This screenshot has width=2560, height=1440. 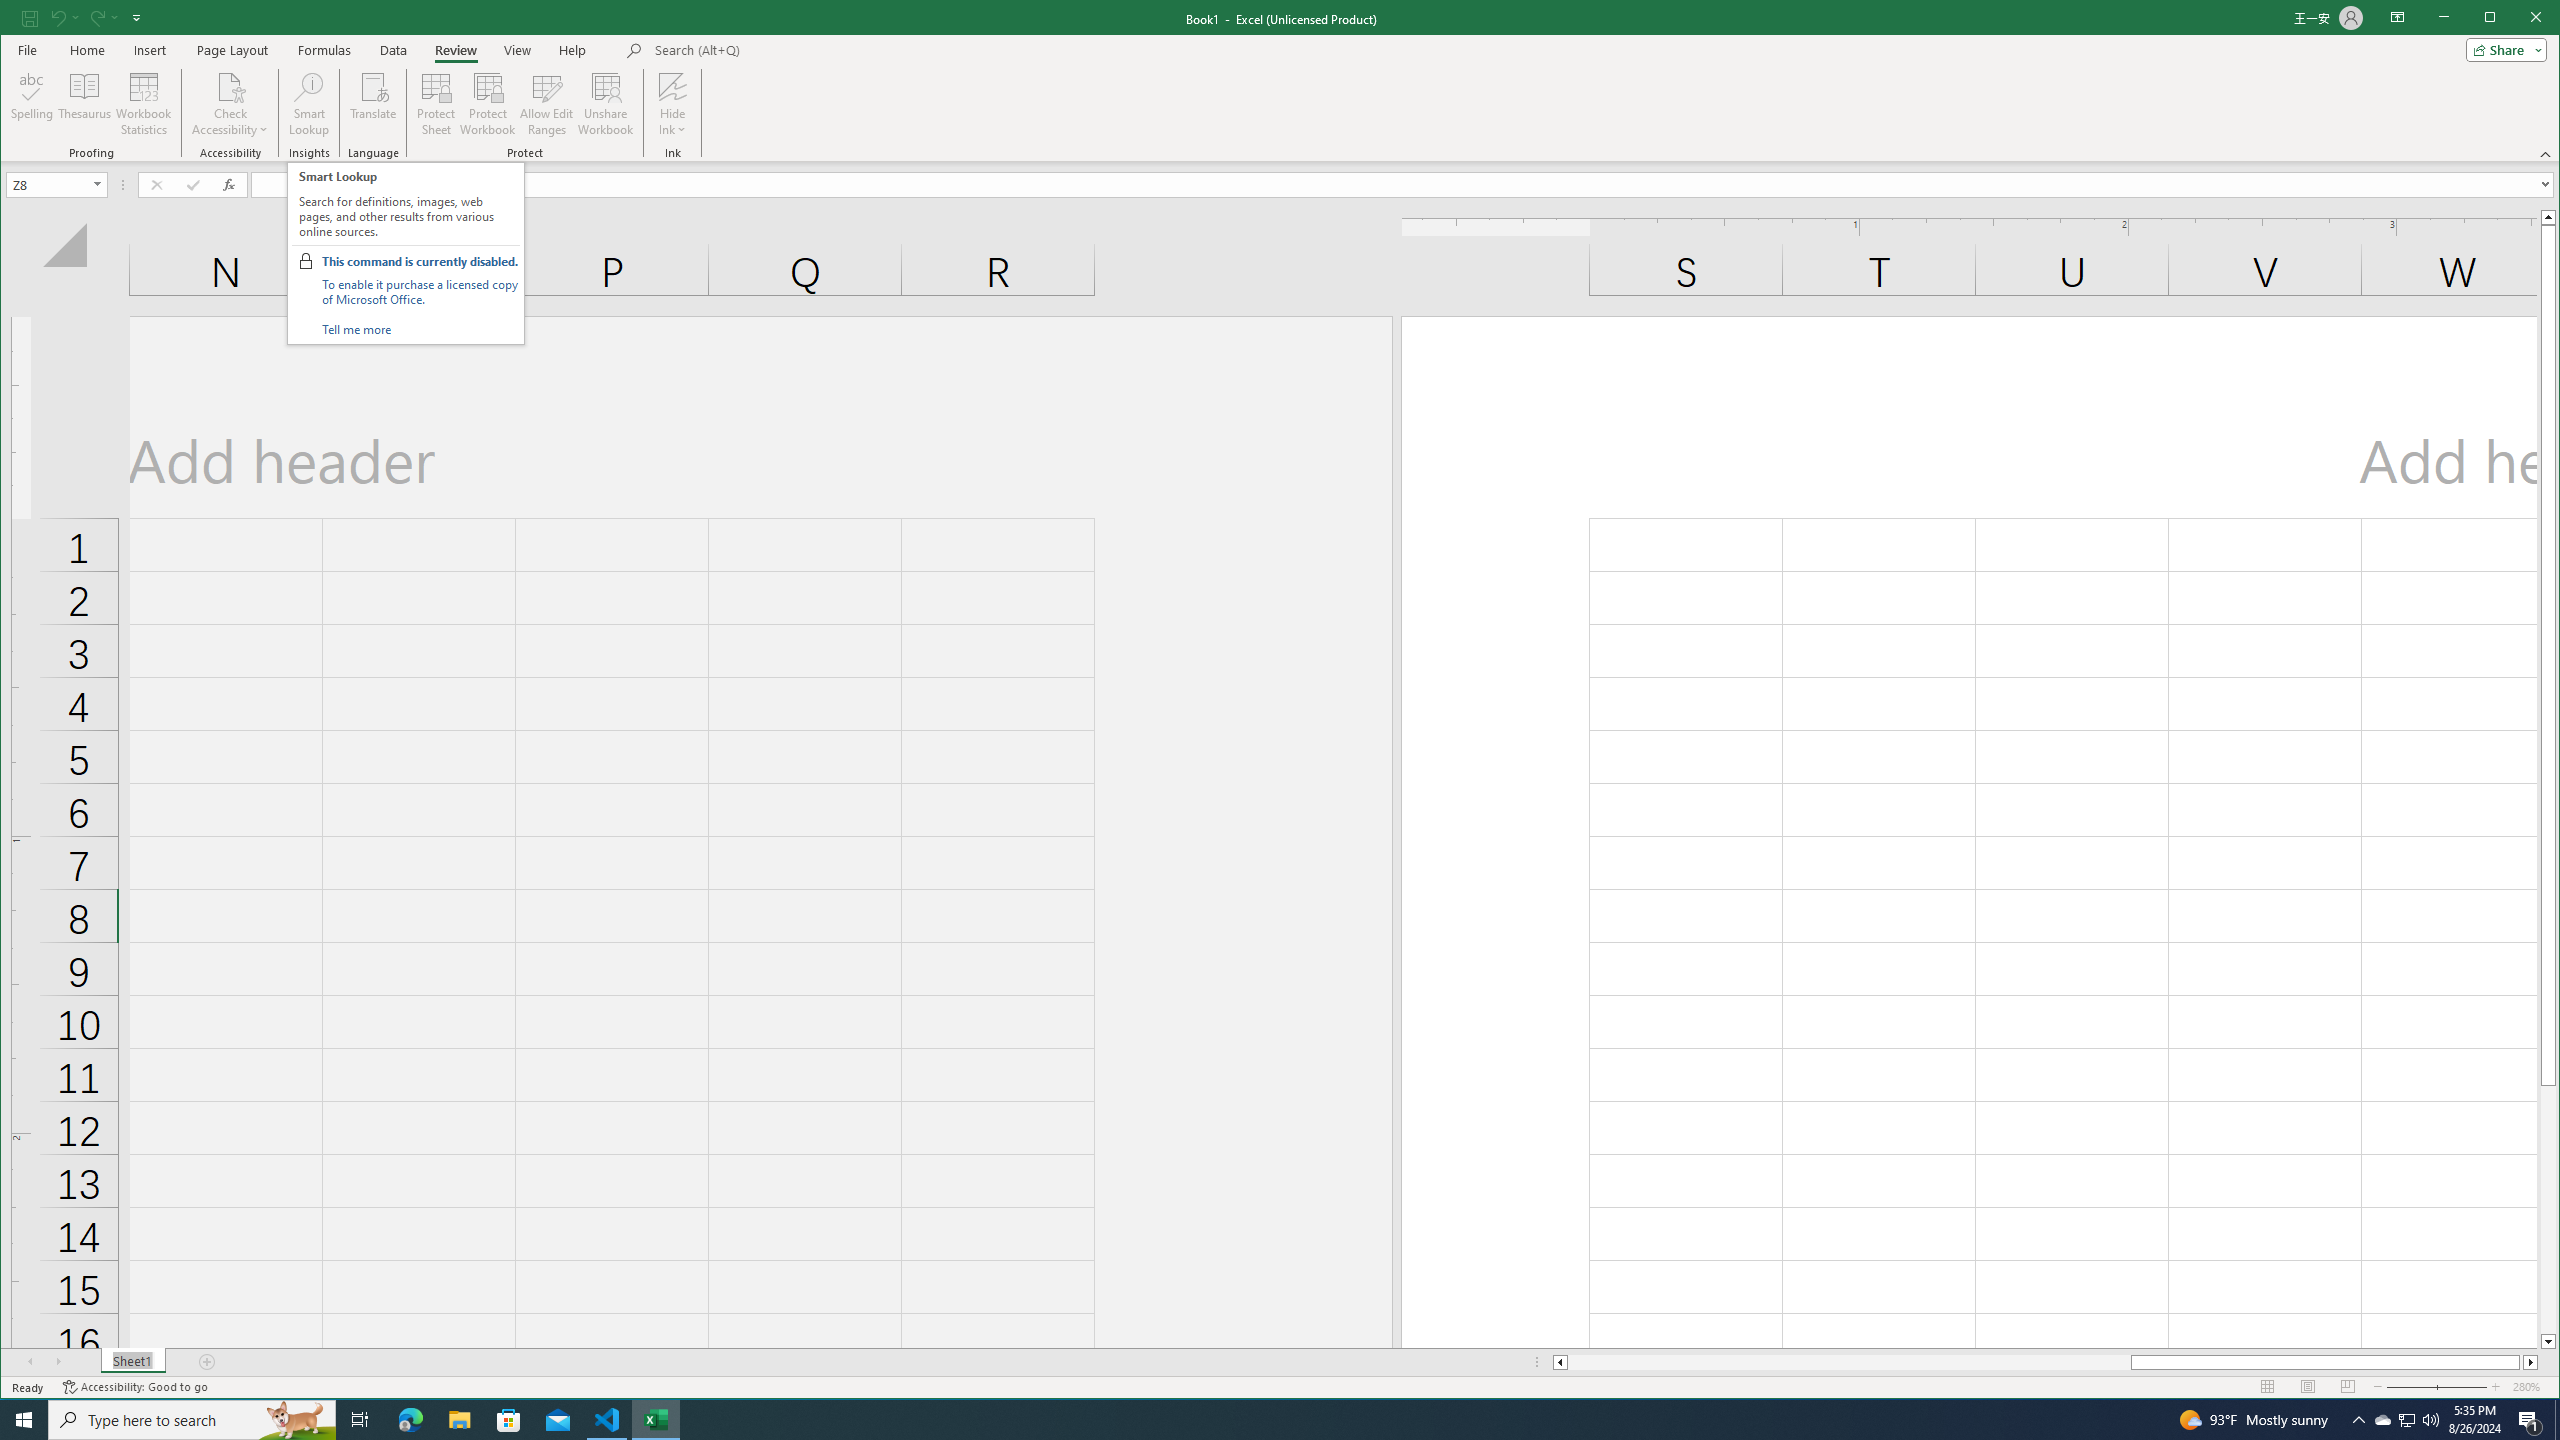 What do you see at coordinates (360, 1420) in the screenshot?
I see `Task View` at bounding box center [360, 1420].